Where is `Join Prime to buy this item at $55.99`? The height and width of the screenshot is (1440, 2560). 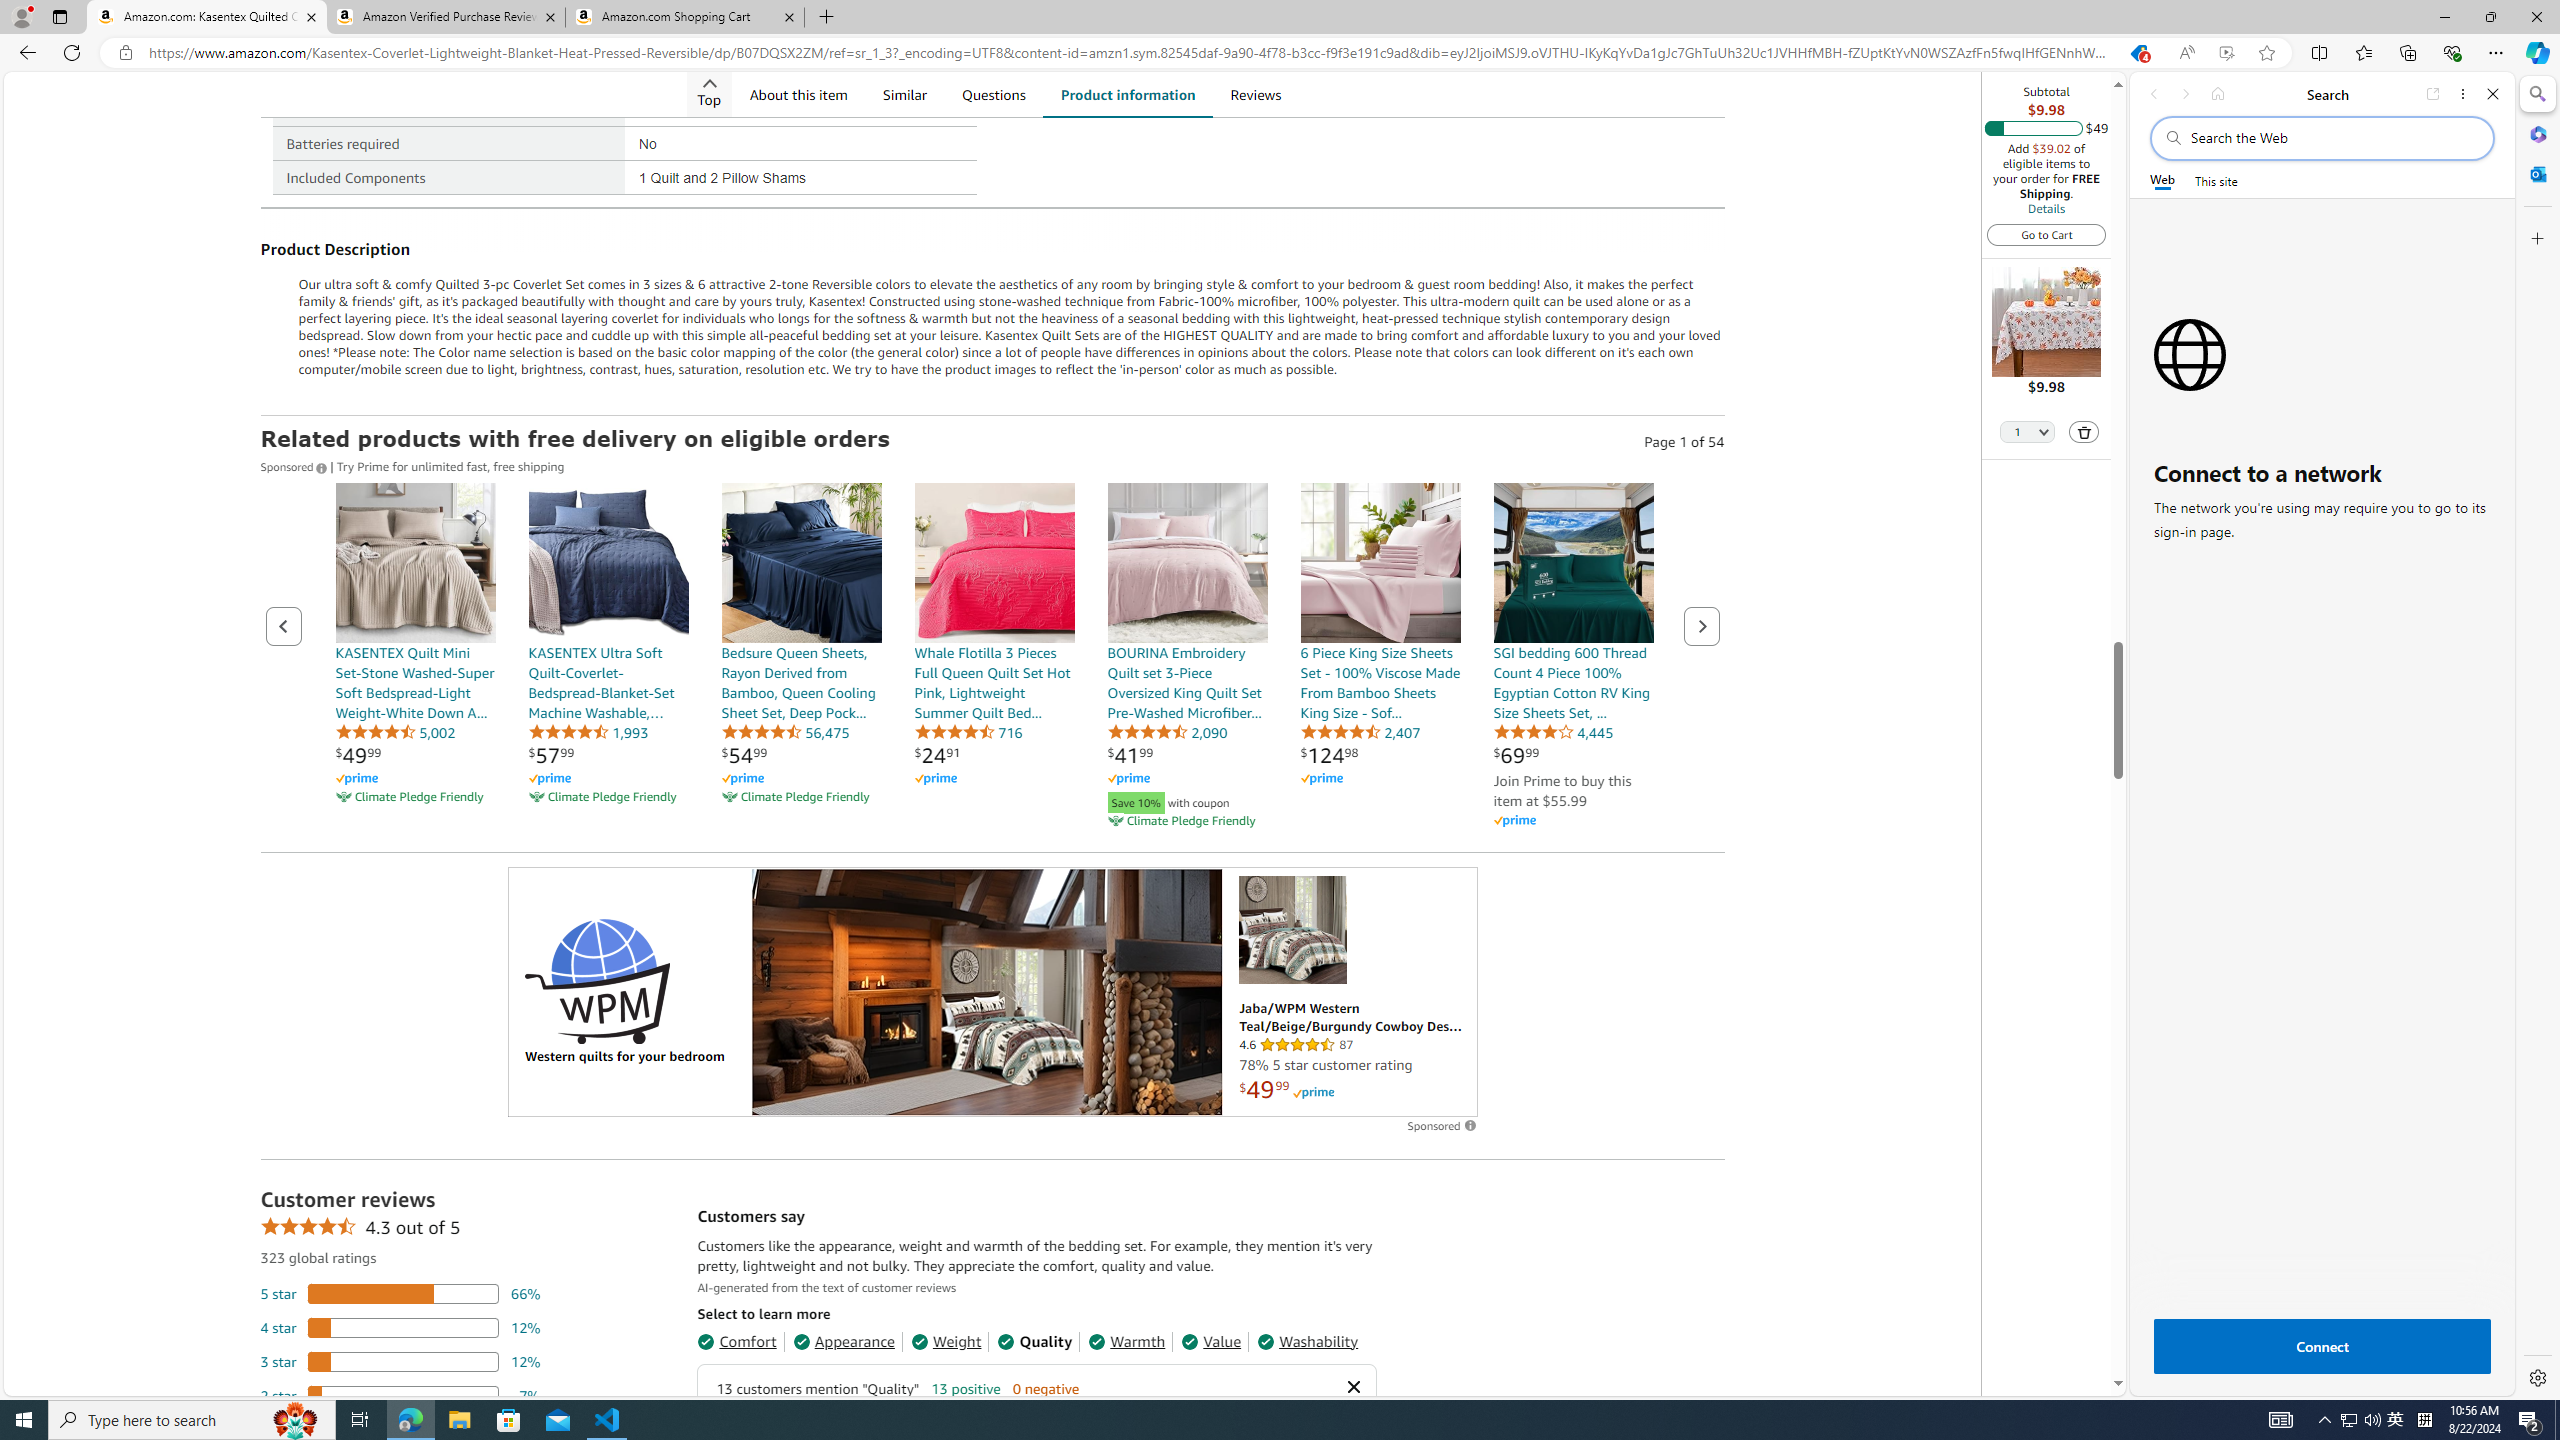
Join Prime to buy this item at $55.99 is located at coordinates (1562, 790).